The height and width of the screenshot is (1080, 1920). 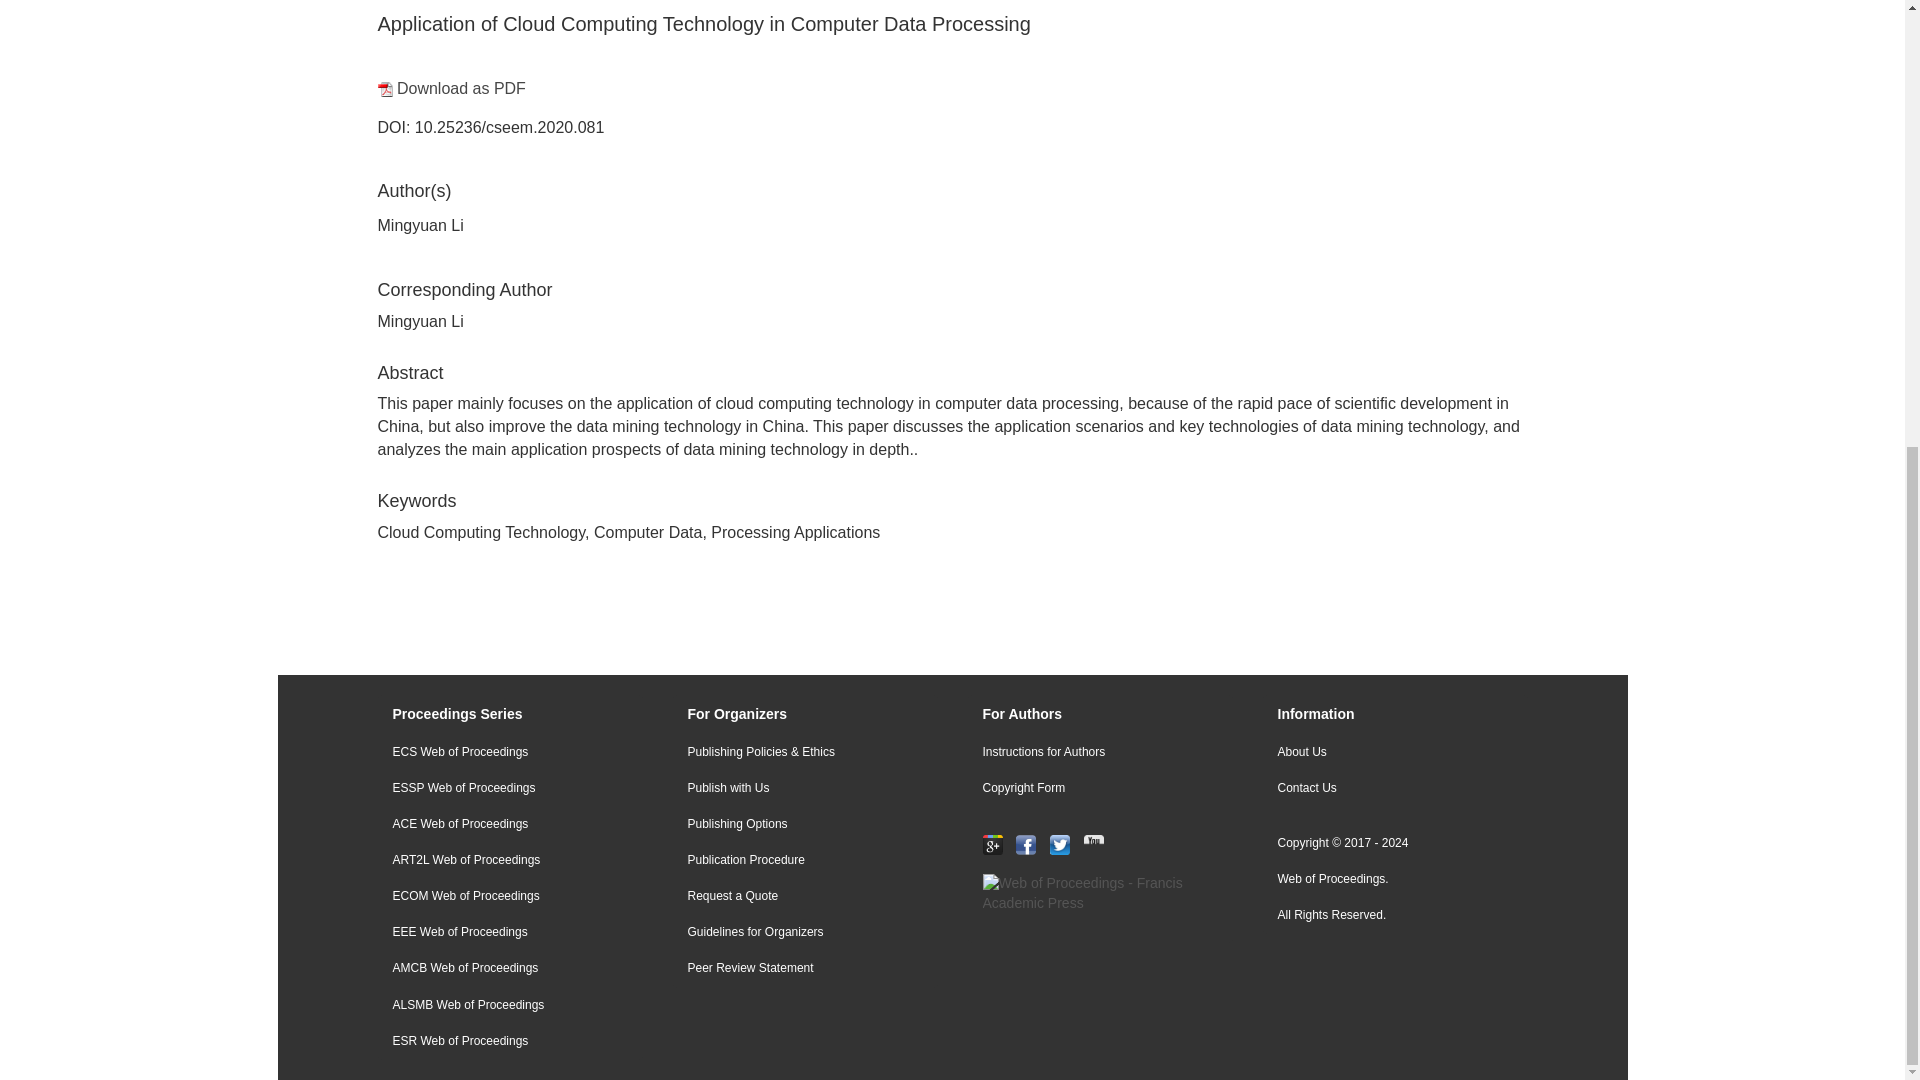 What do you see at coordinates (510, 824) in the screenshot?
I see `ACE Web of Proceedings` at bounding box center [510, 824].